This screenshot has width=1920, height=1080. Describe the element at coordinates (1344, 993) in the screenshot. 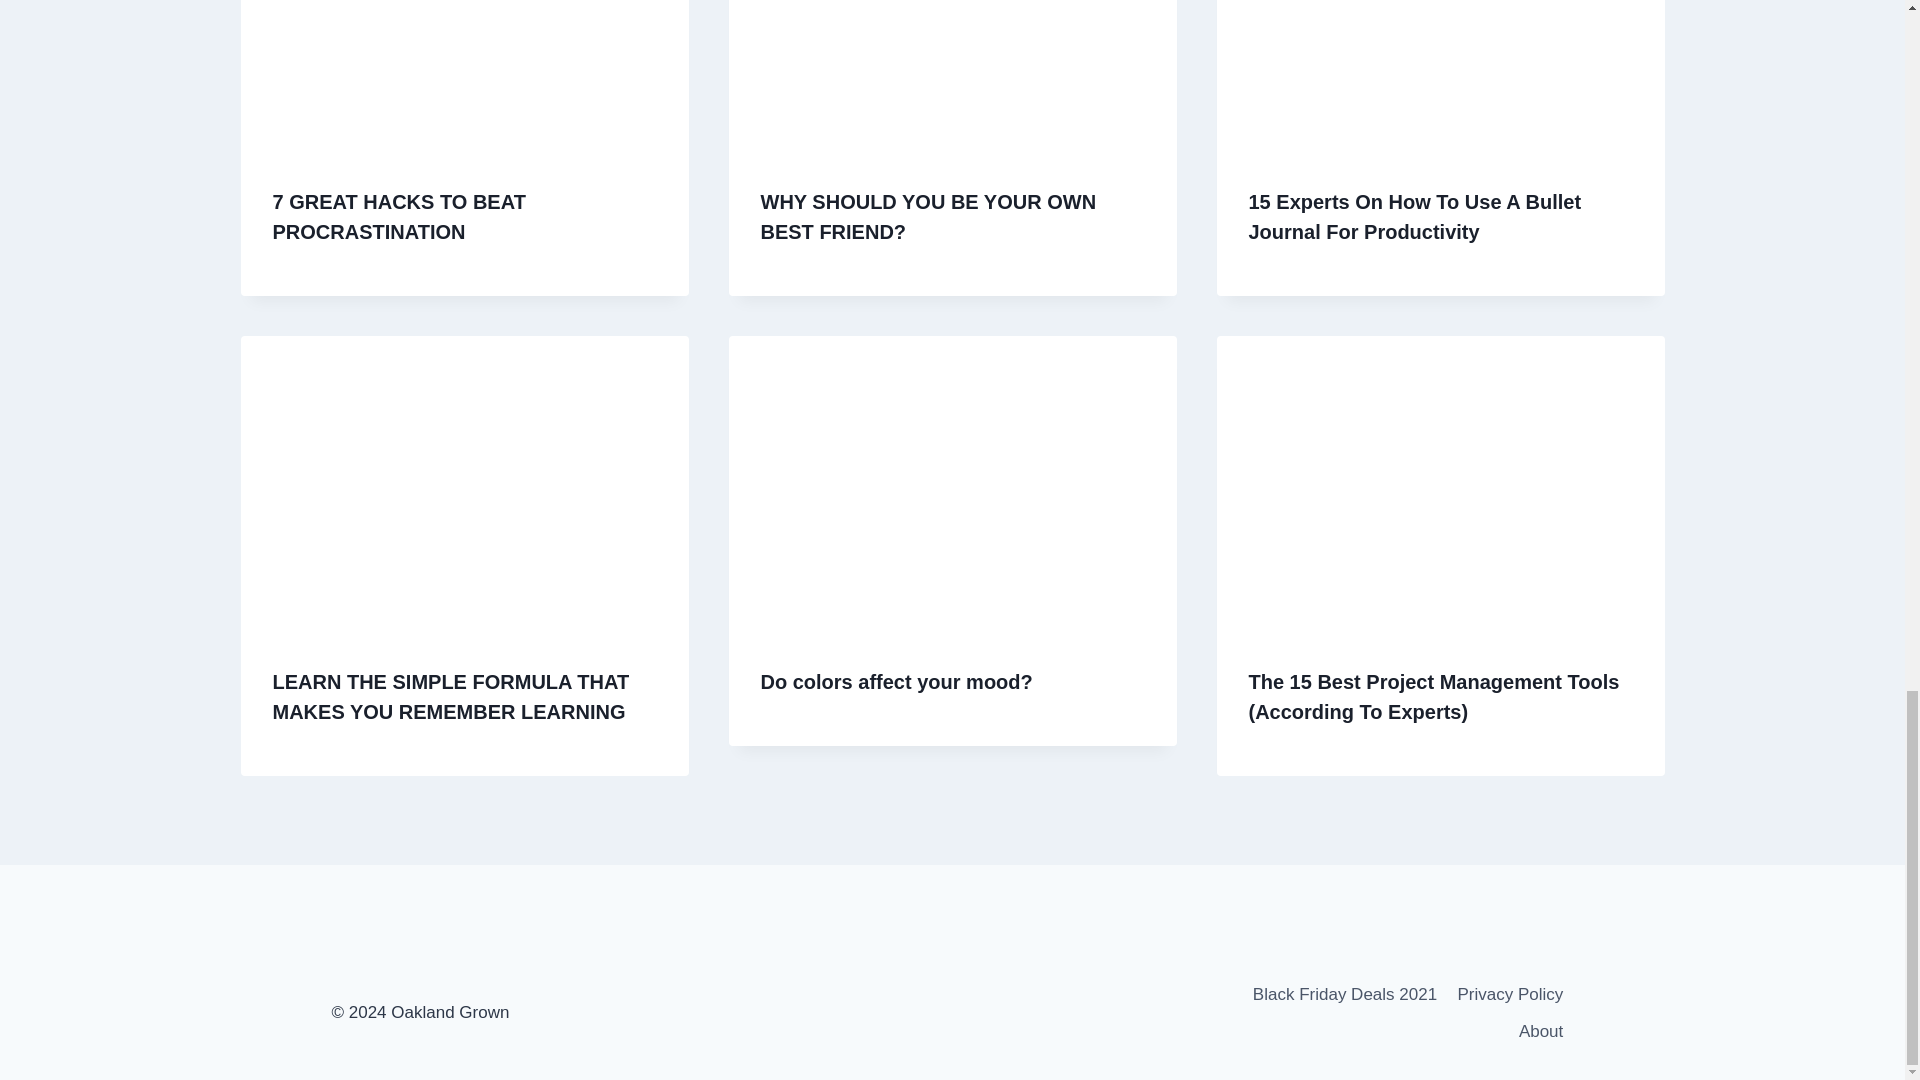

I see `Black Friday Deals 2021` at that location.